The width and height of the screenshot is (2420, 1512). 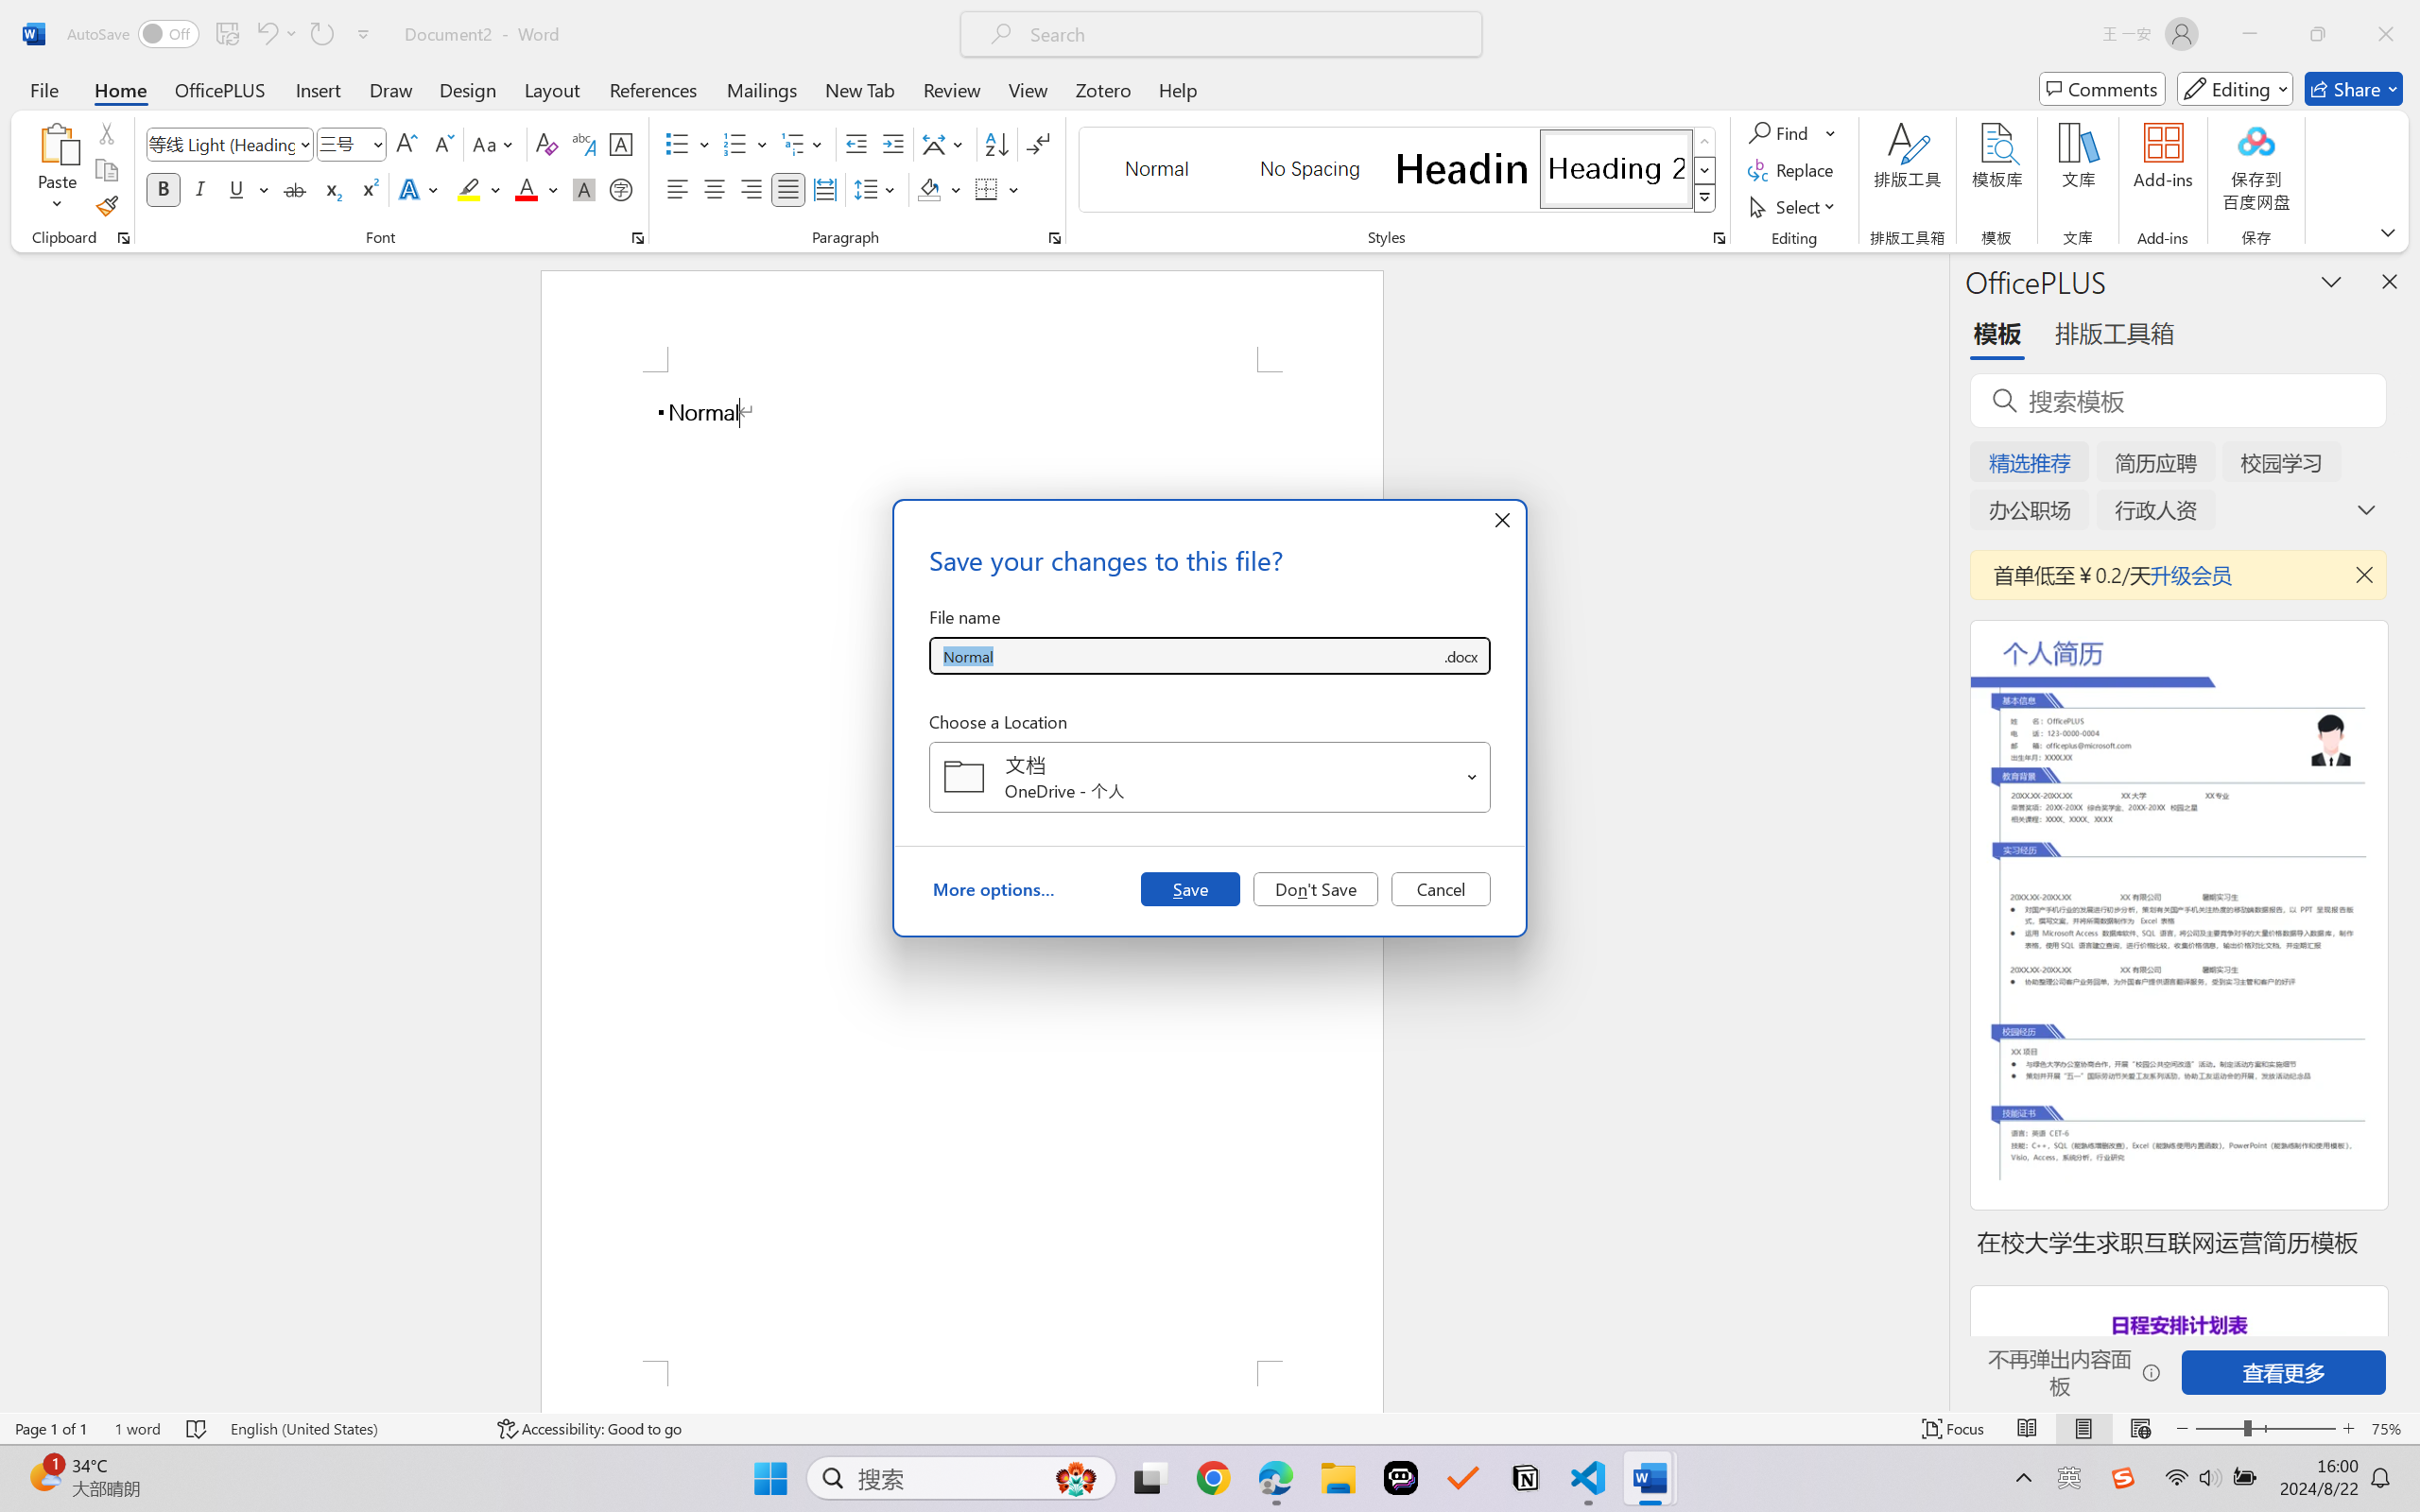 I want to click on Undo Typing, so click(x=266, y=34).